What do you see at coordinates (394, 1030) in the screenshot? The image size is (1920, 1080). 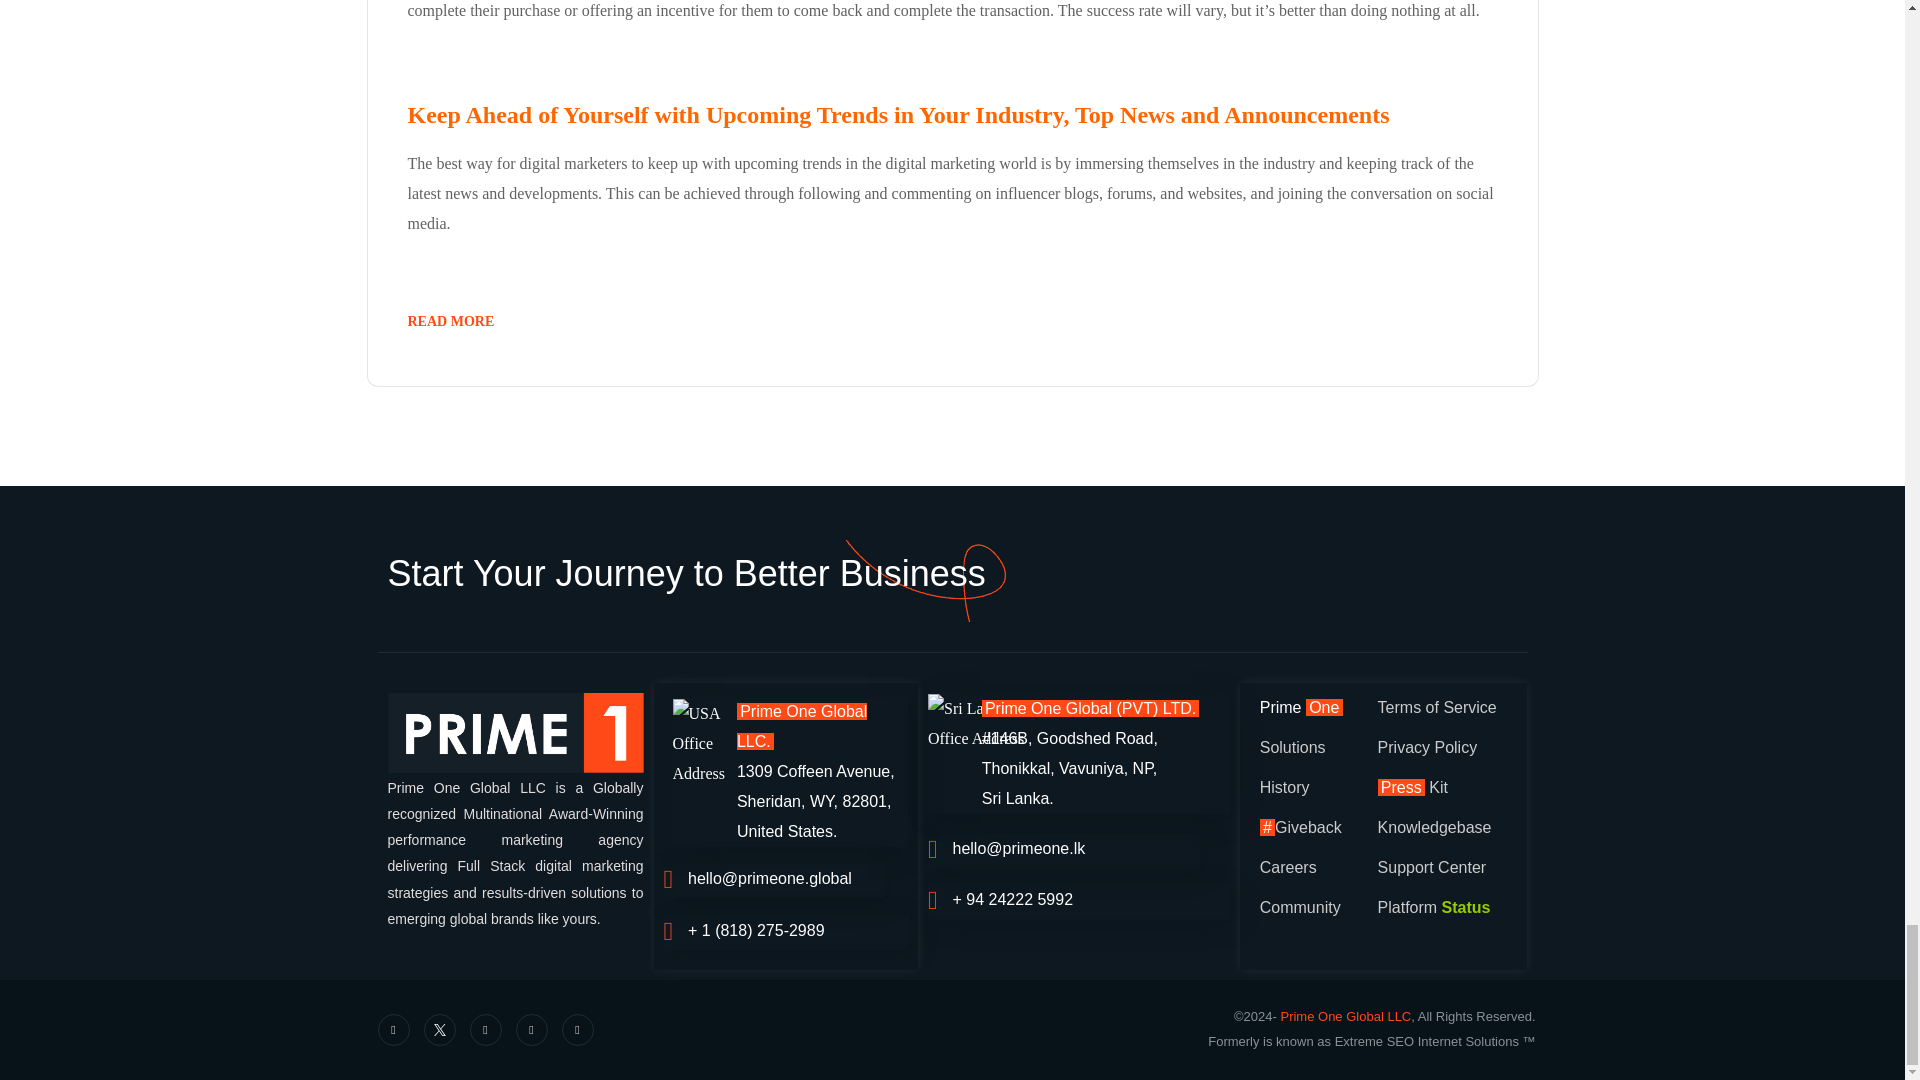 I see `Facebook` at bounding box center [394, 1030].